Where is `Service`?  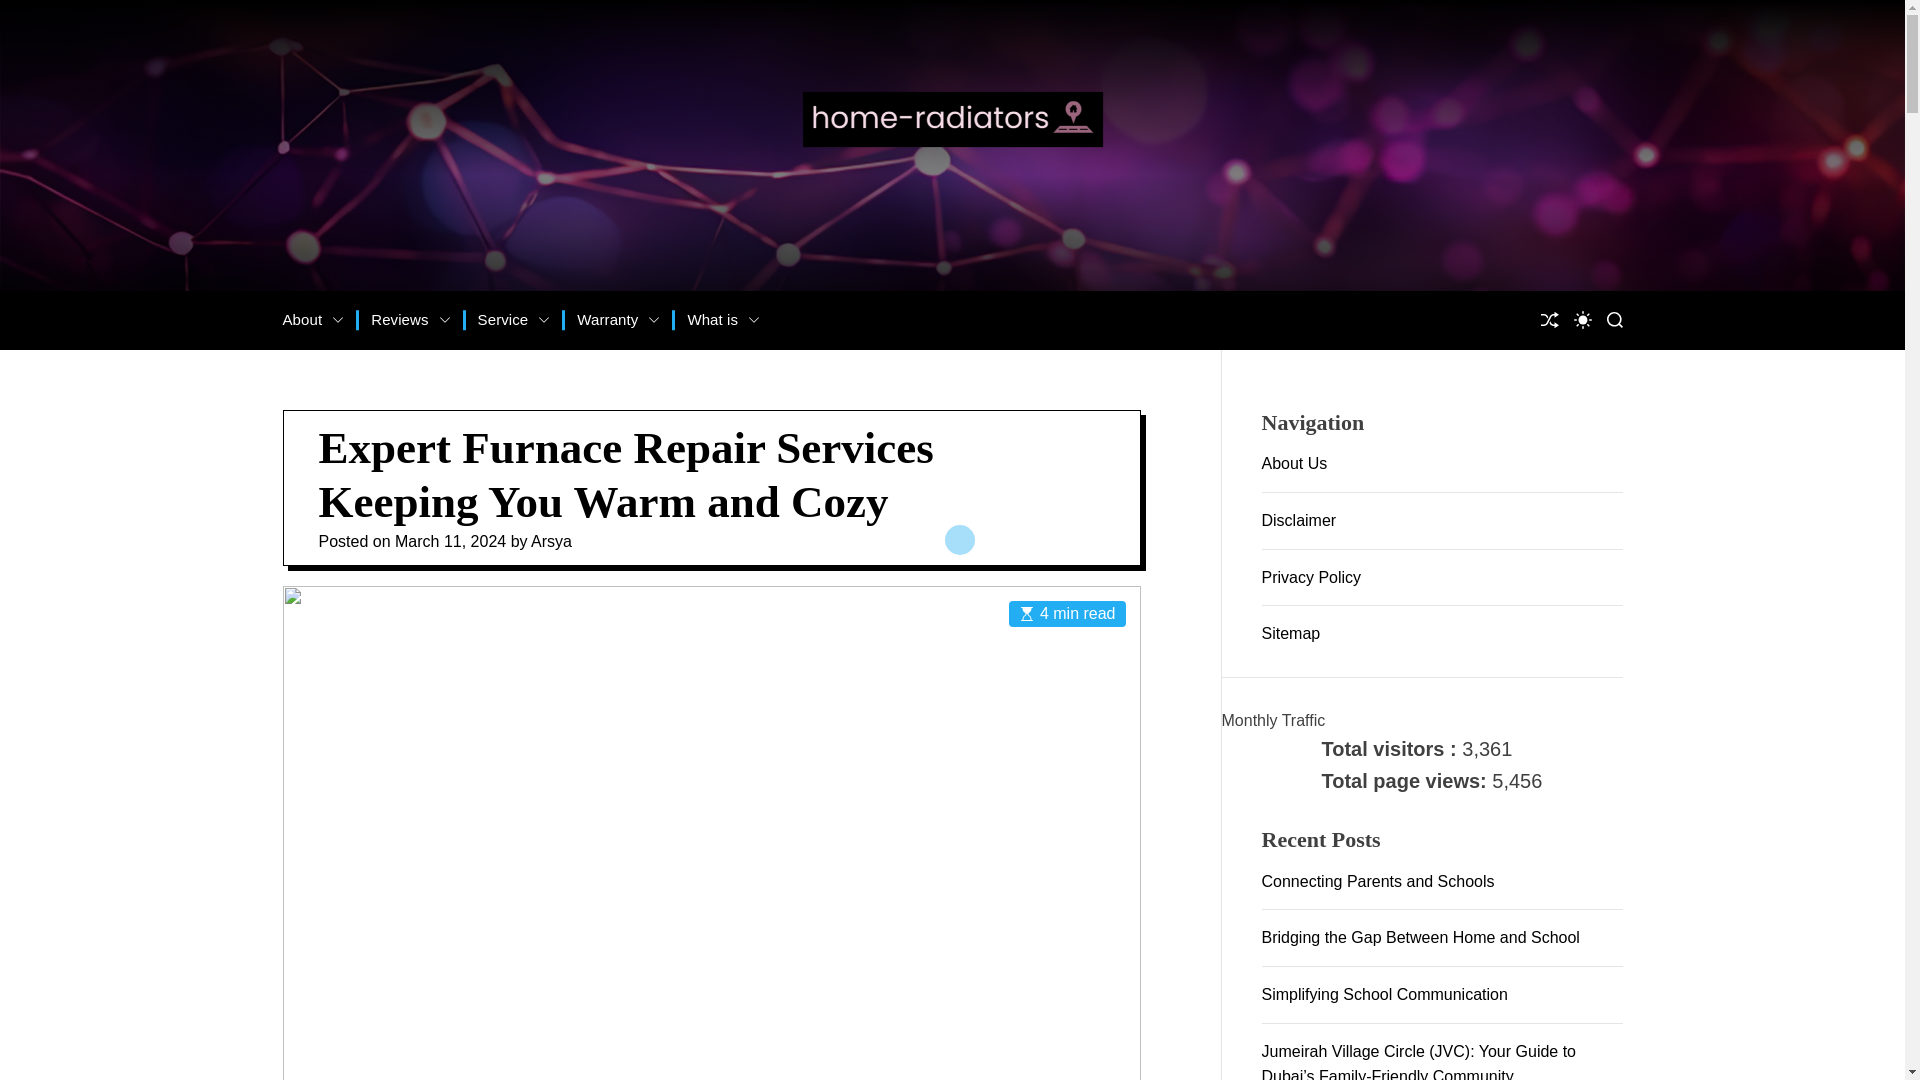 Service is located at coordinates (514, 320).